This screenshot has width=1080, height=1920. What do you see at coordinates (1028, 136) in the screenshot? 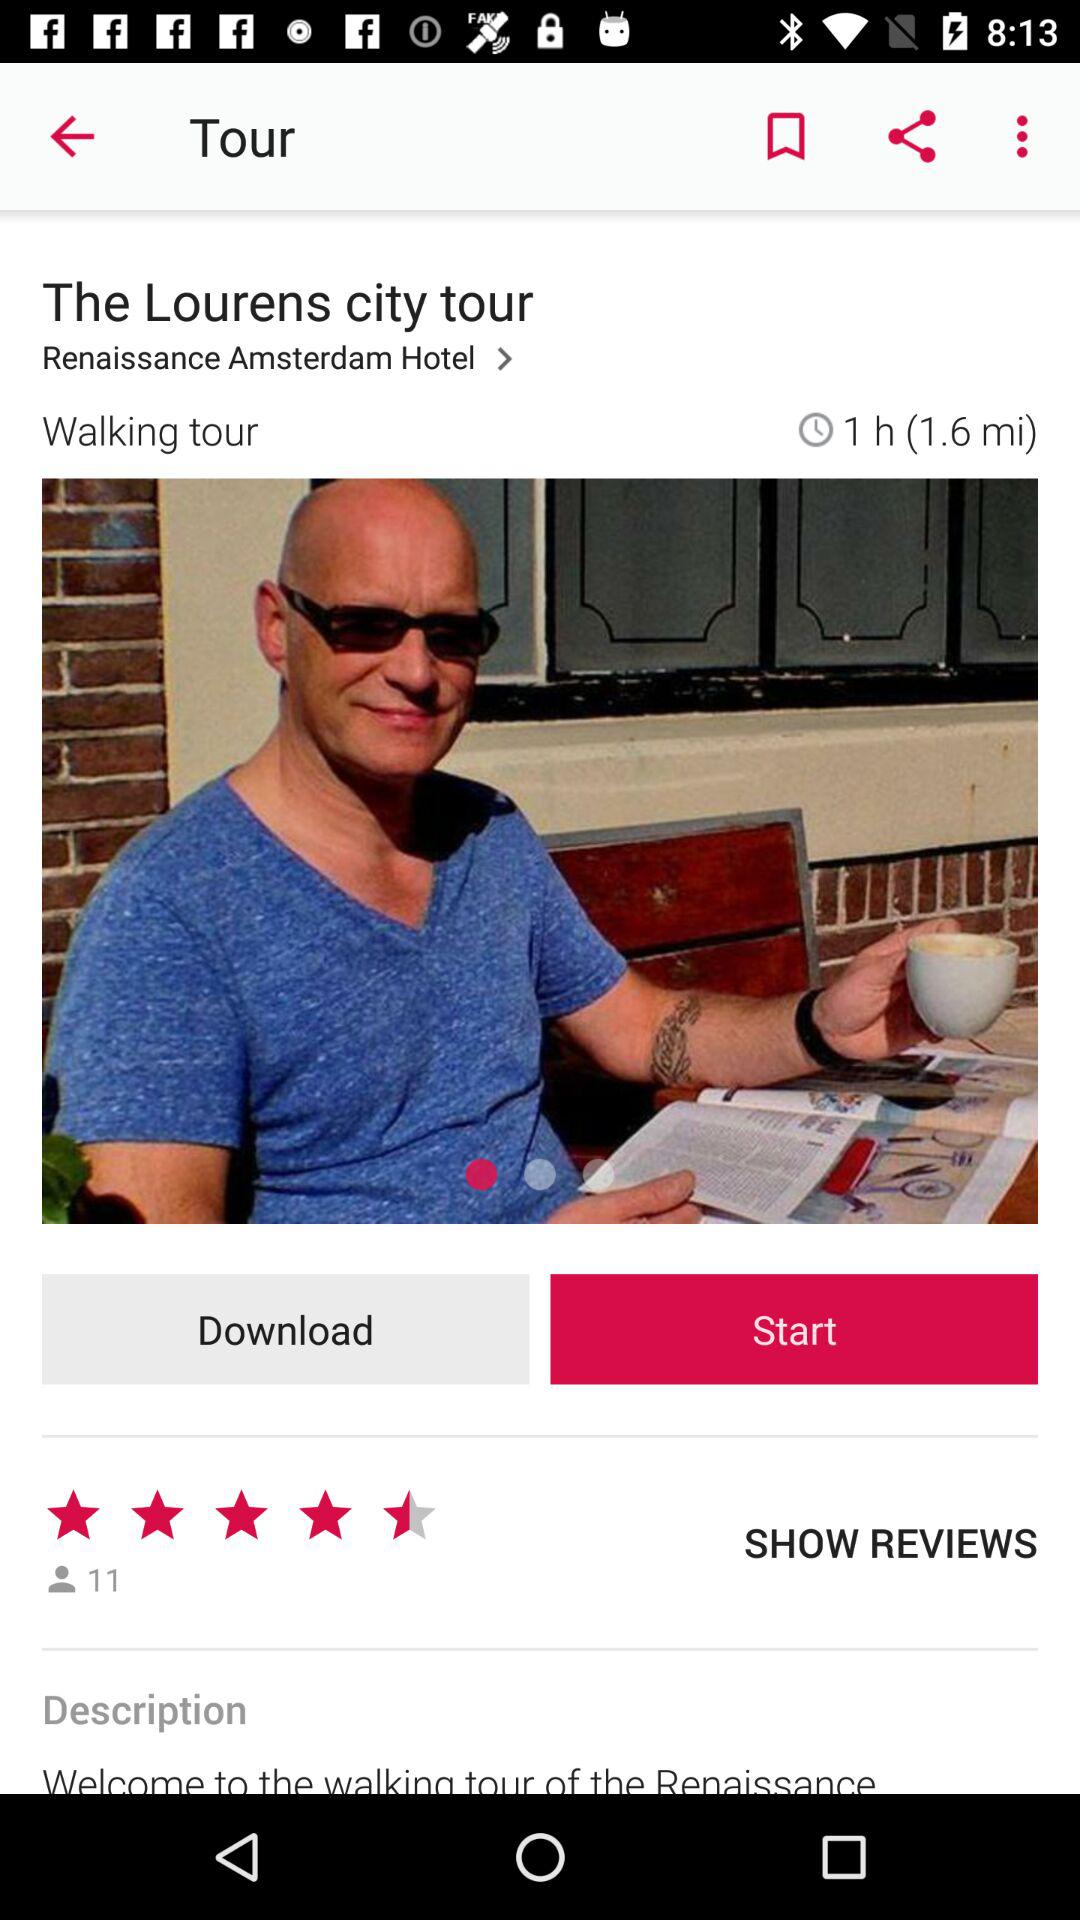
I see `click on top most right button` at bounding box center [1028, 136].